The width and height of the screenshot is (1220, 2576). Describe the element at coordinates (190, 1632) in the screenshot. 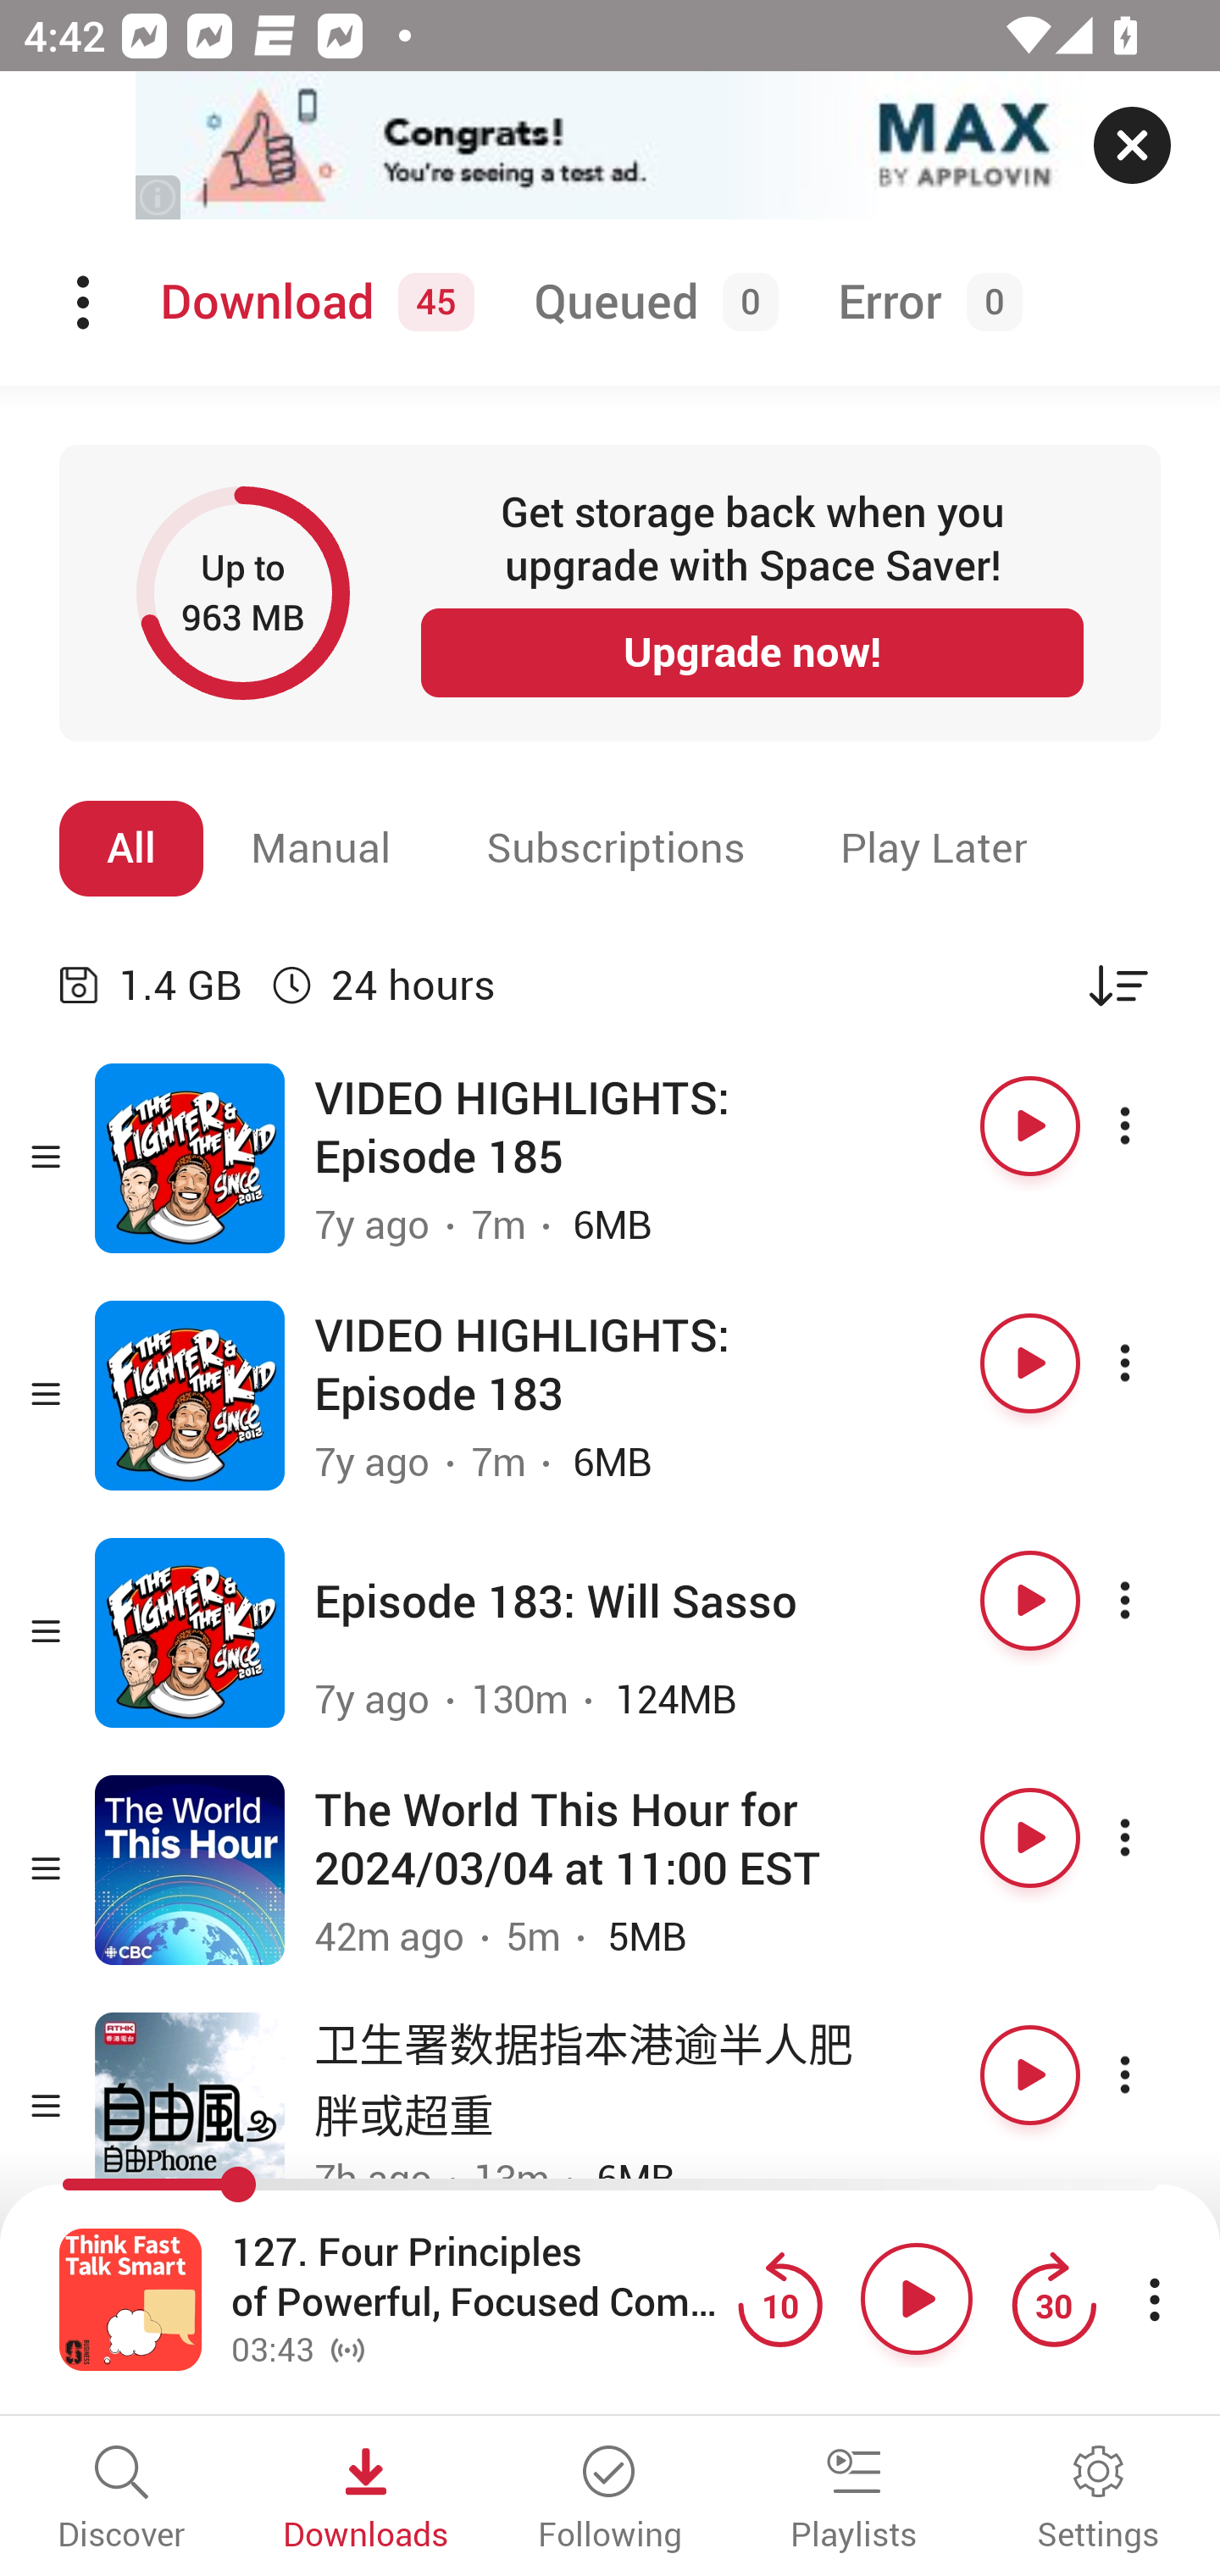

I see `Open series The Fighter & The Kid` at that location.